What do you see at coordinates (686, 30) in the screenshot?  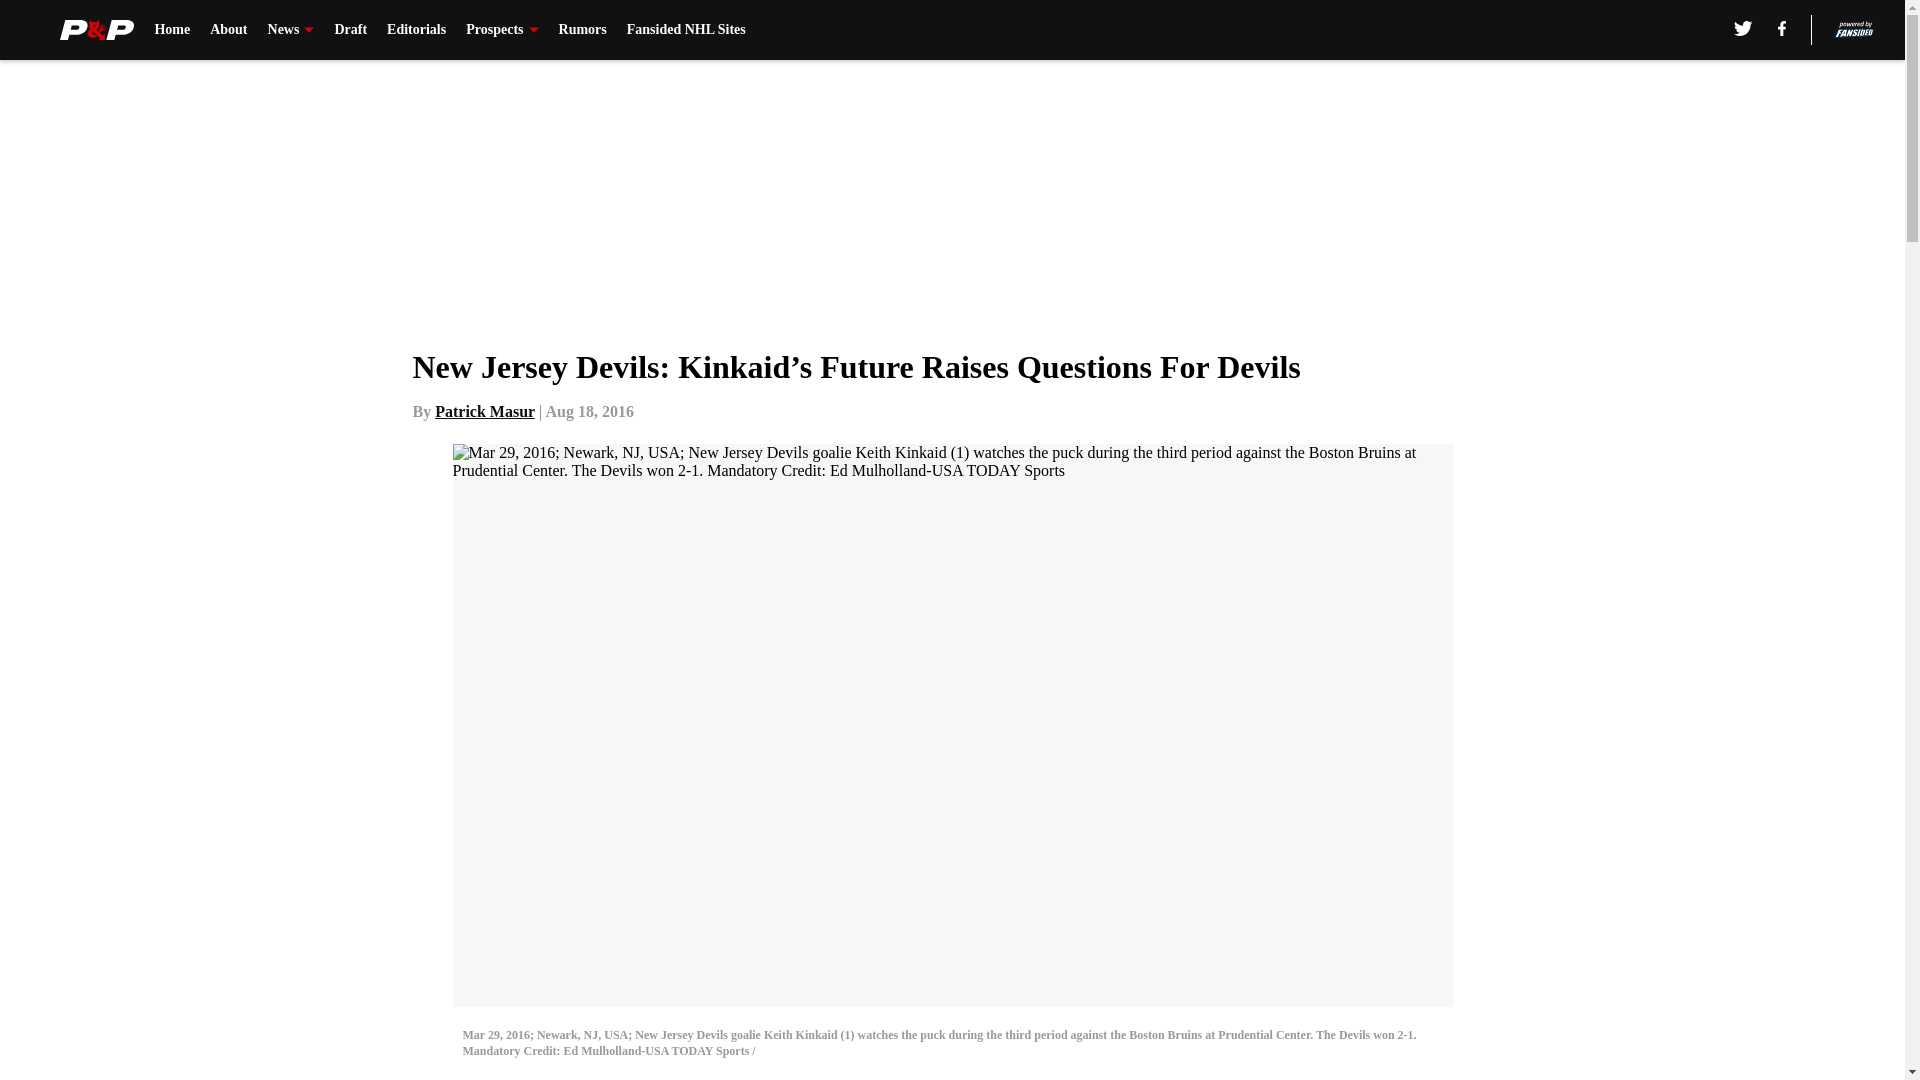 I see `Fansided NHL Sites` at bounding box center [686, 30].